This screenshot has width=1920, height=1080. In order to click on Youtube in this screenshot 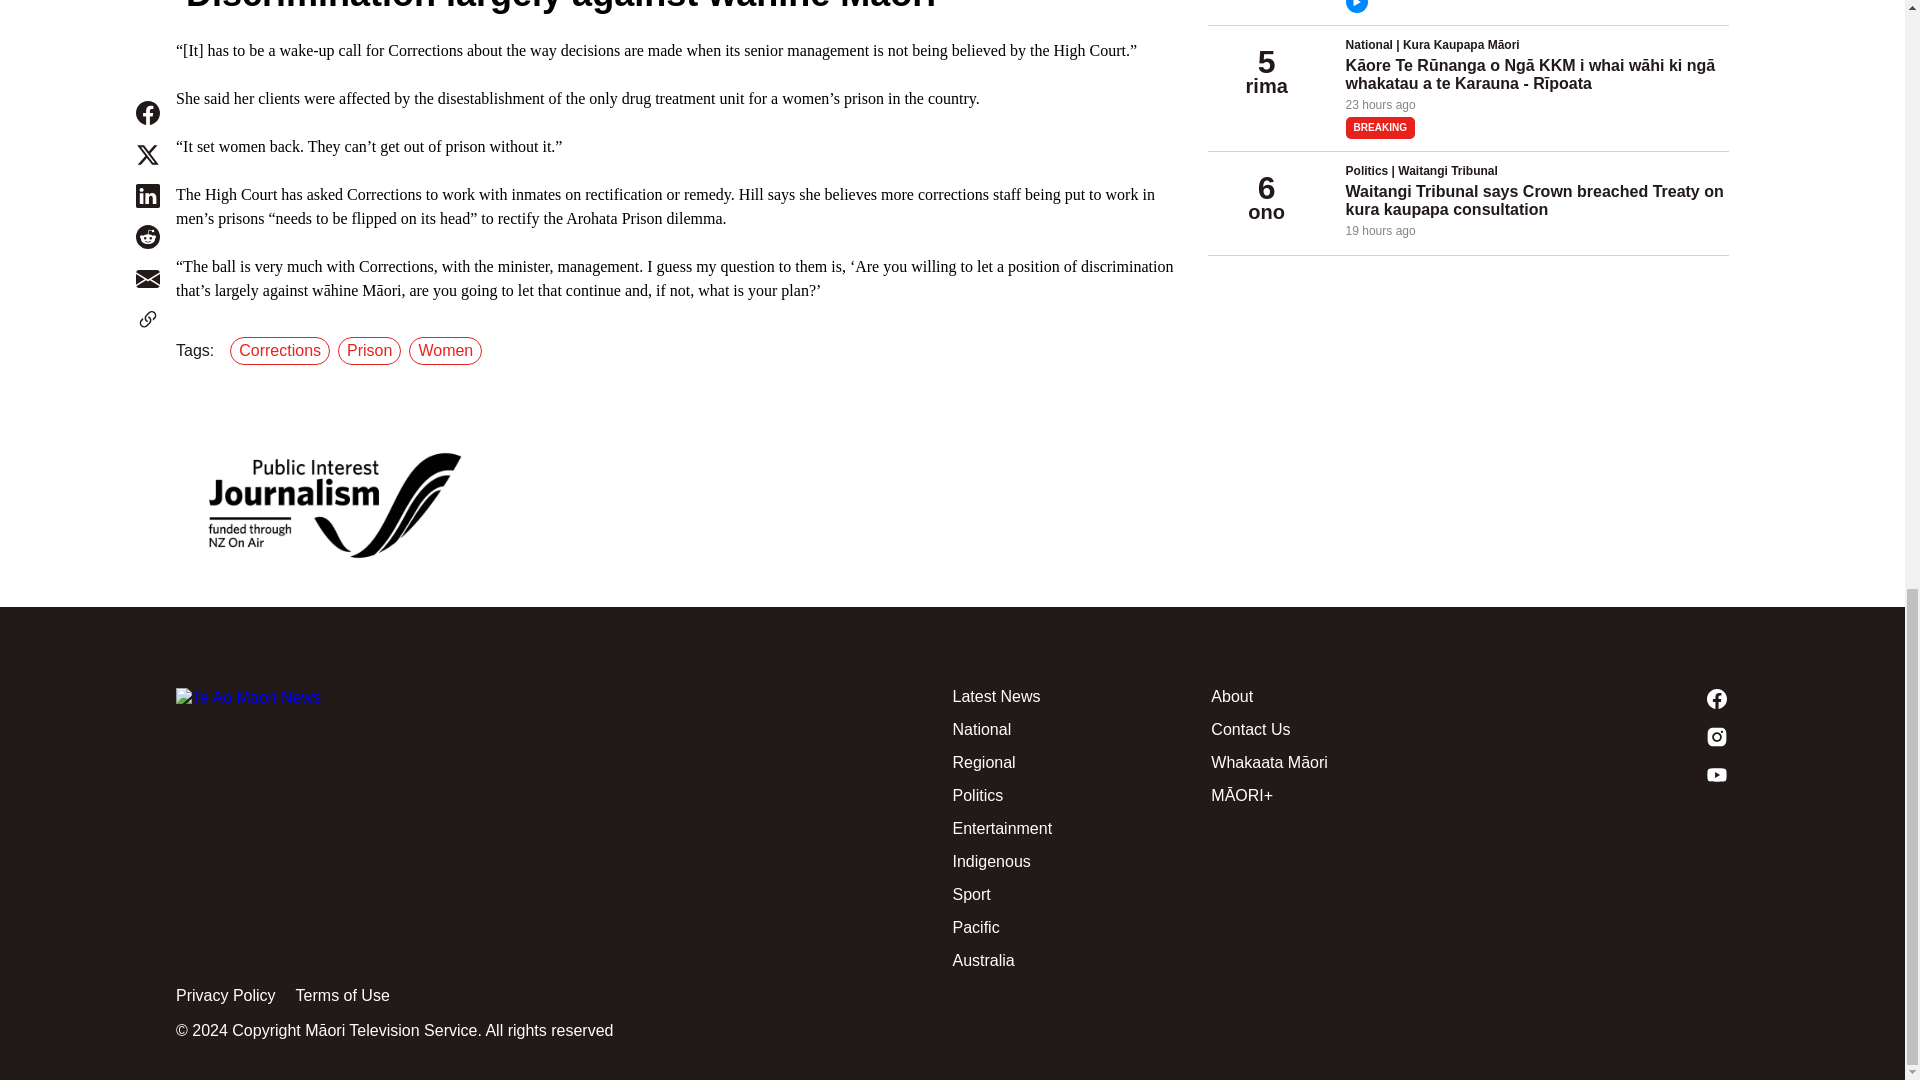, I will do `click(1600, 774)`.